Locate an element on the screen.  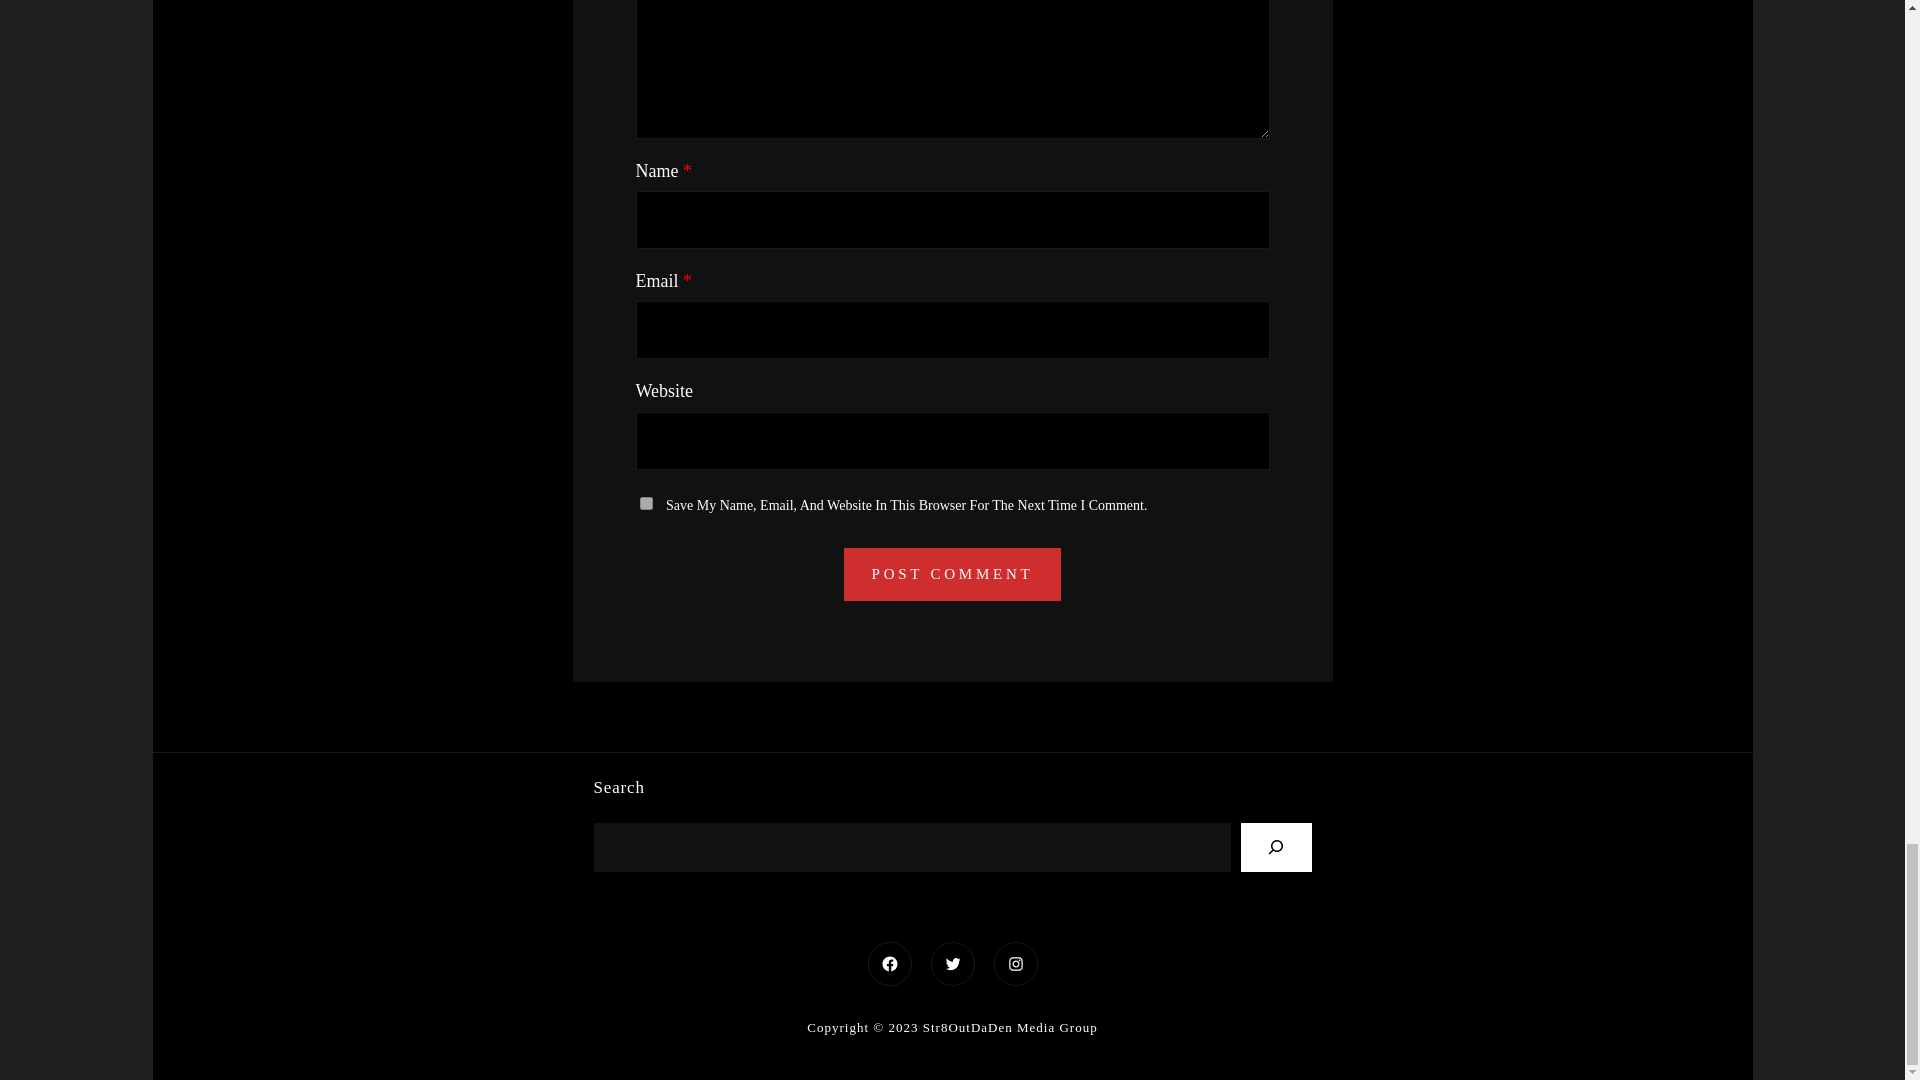
Post Comment is located at coordinates (952, 574).